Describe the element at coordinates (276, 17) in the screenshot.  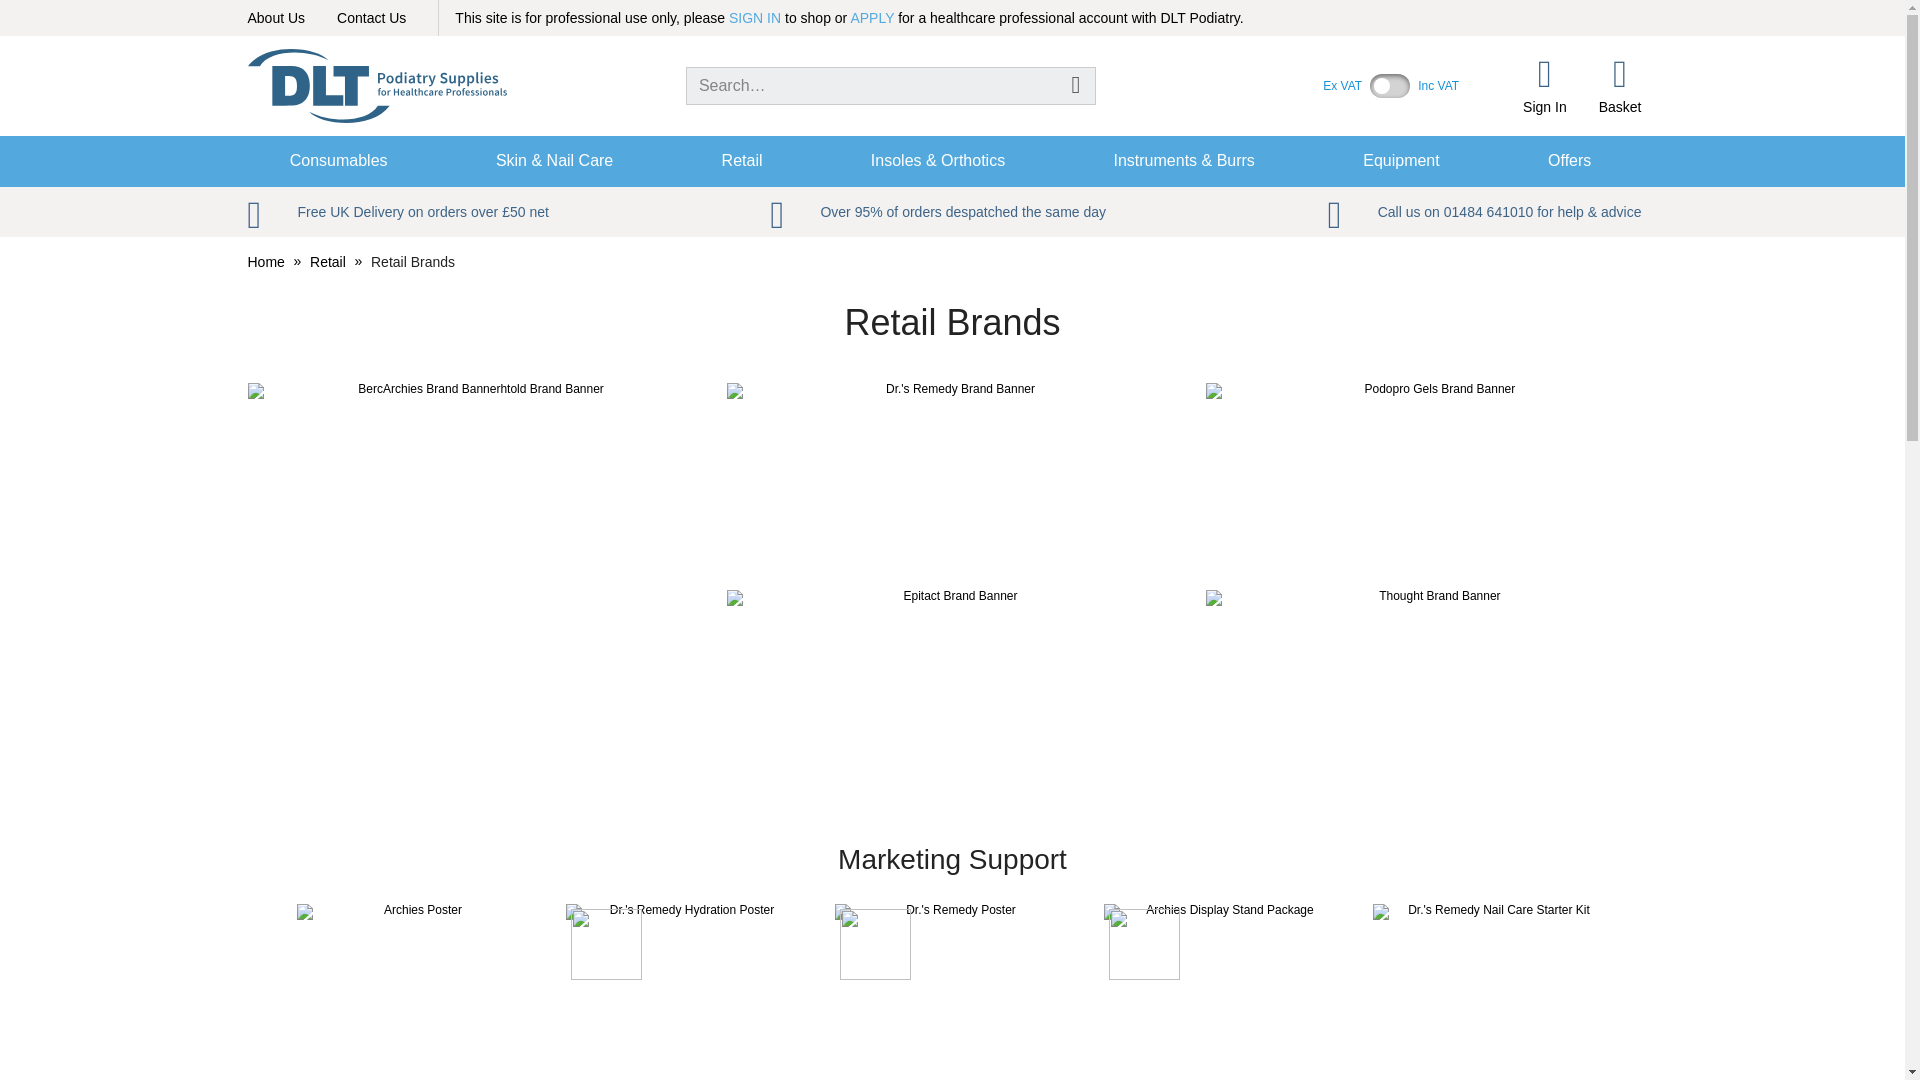
I see `About Us` at that location.